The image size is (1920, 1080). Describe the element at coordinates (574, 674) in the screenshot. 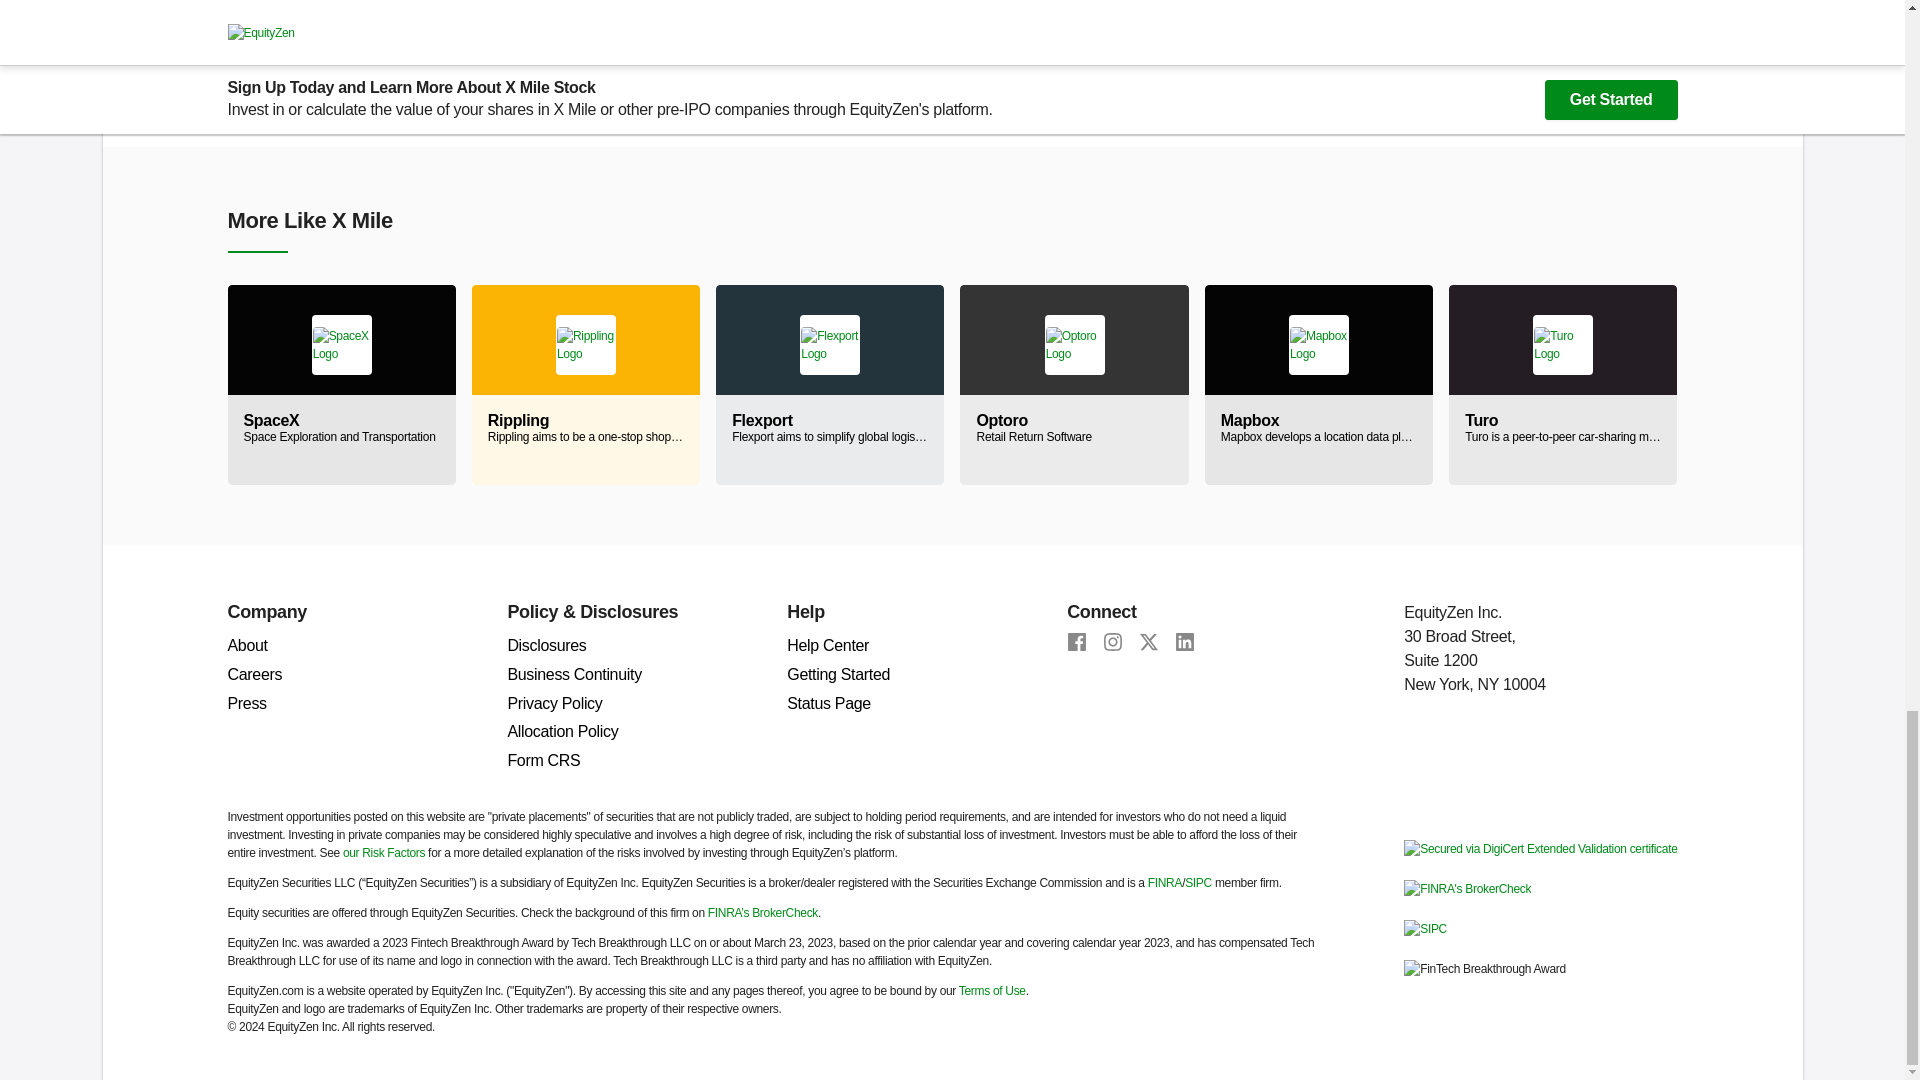

I see `Business Continuity` at that location.